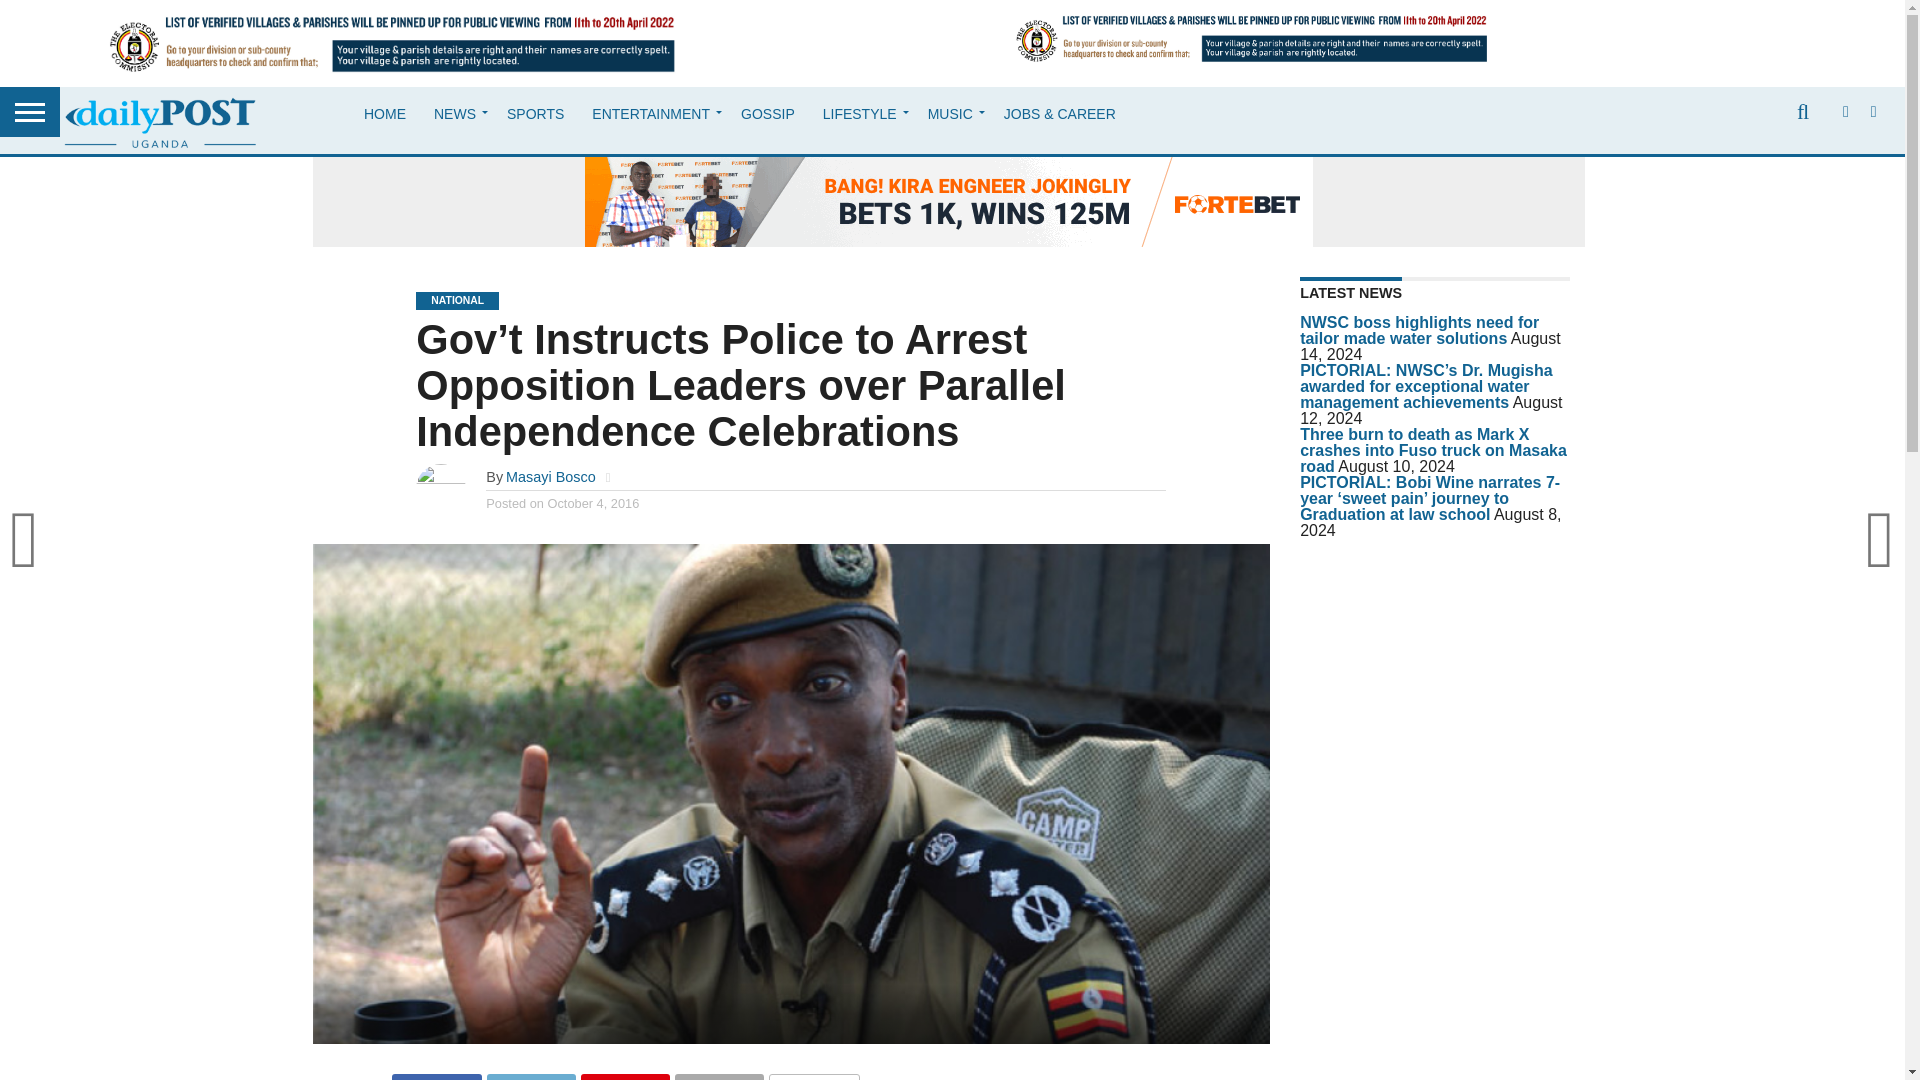 This screenshot has height=1080, width=1920. I want to click on NEWS, so click(456, 114).